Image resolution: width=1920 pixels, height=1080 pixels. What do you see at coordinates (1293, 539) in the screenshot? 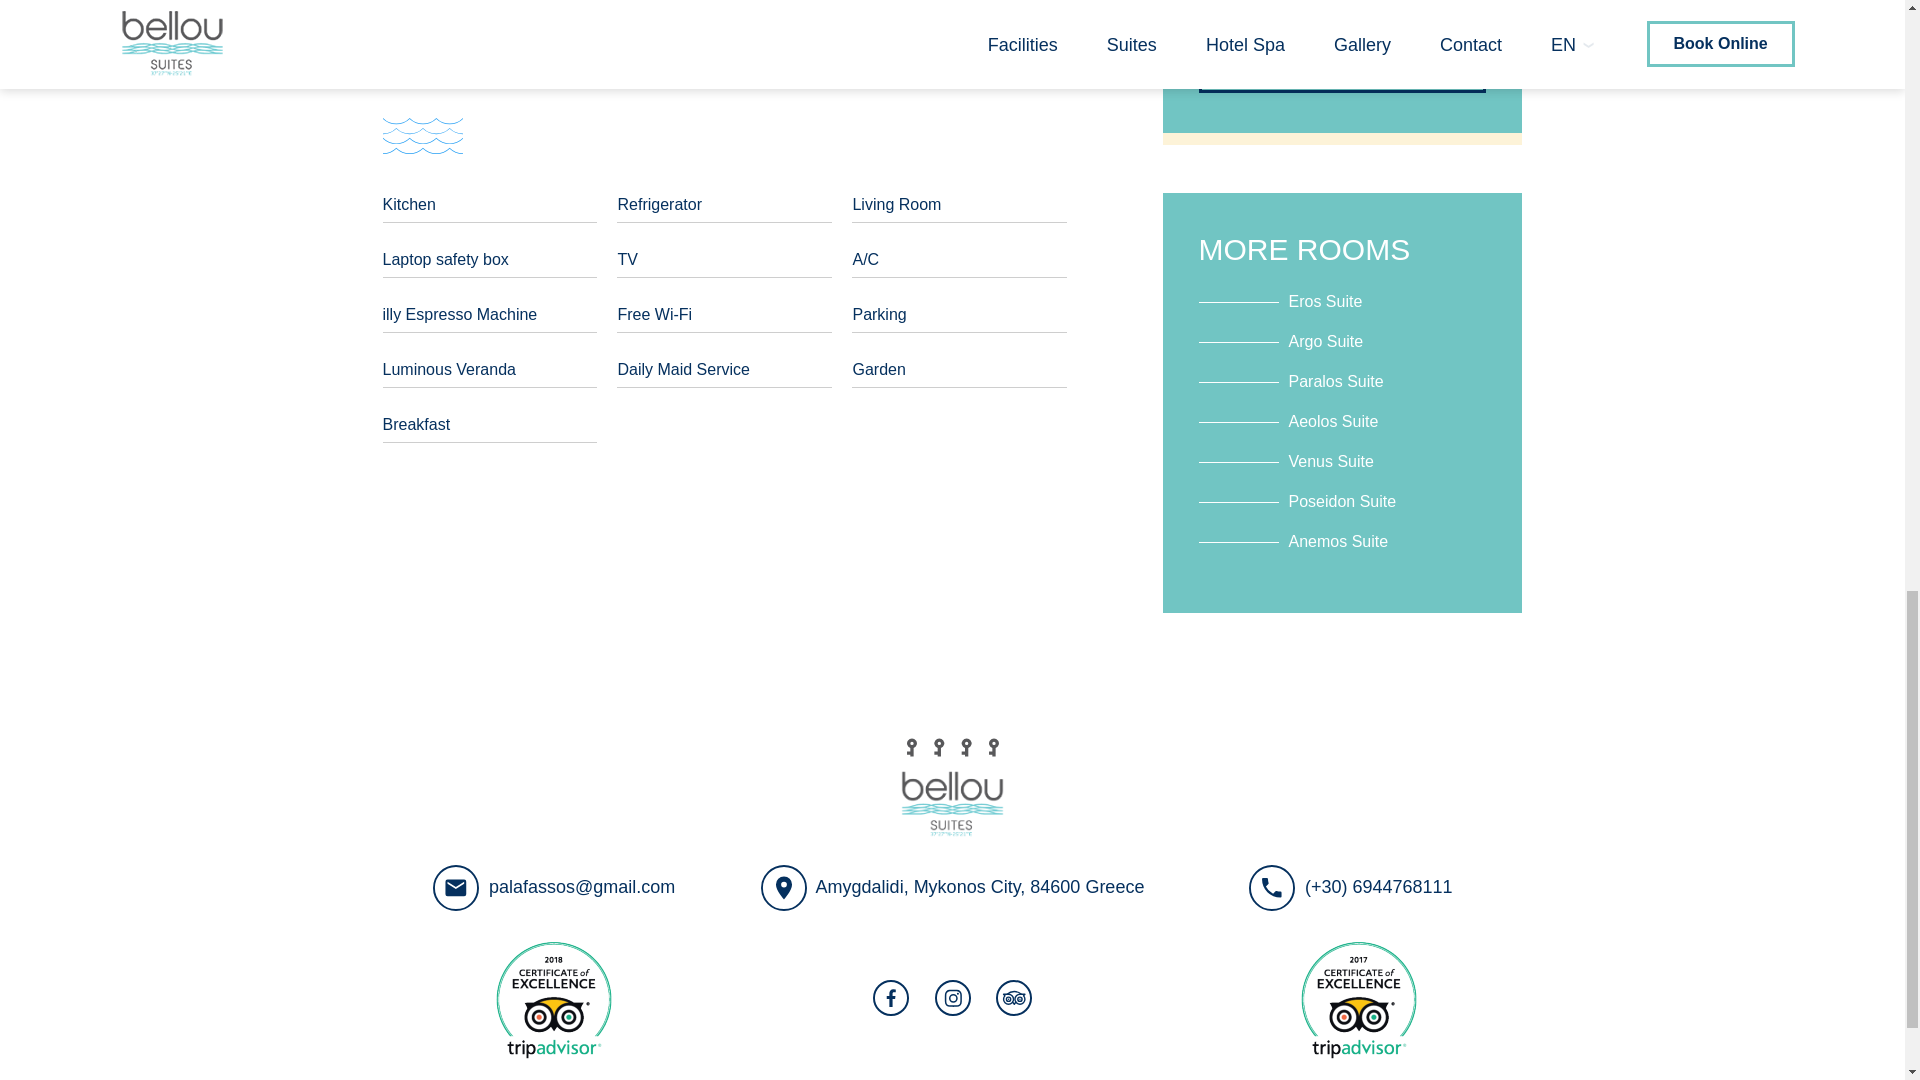
I see `Anemos Suite` at bounding box center [1293, 539].